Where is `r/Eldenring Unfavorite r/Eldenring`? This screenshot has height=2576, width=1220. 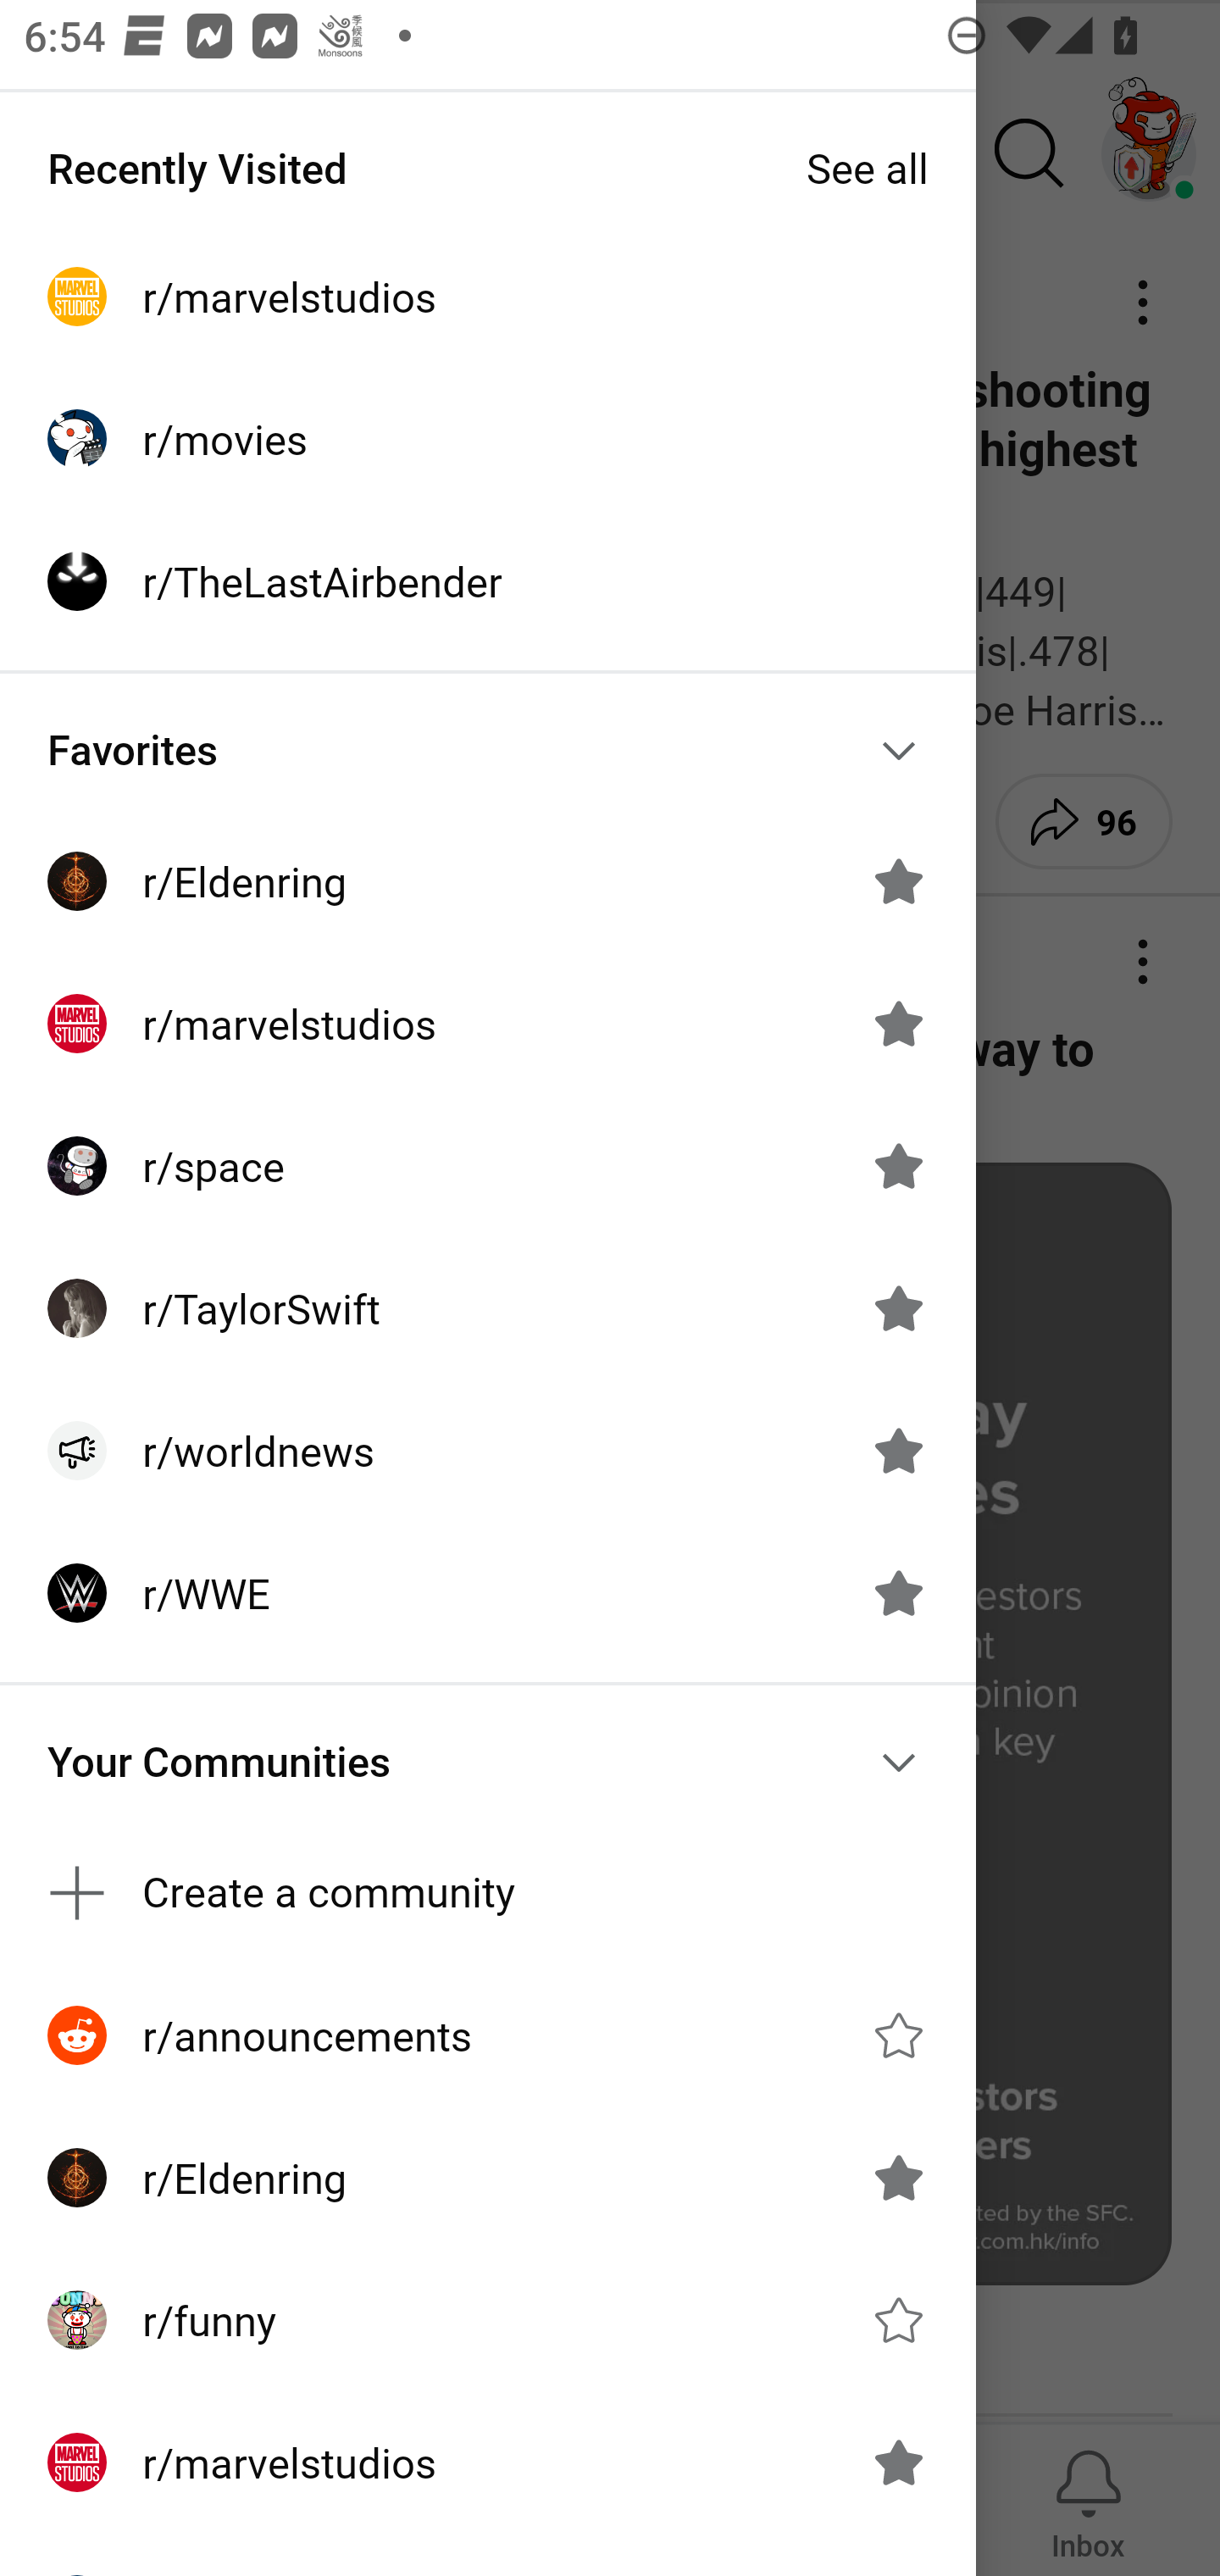 r/Eldenring Unfavorite r/Eldenring is located at coordinates (488, 2178).